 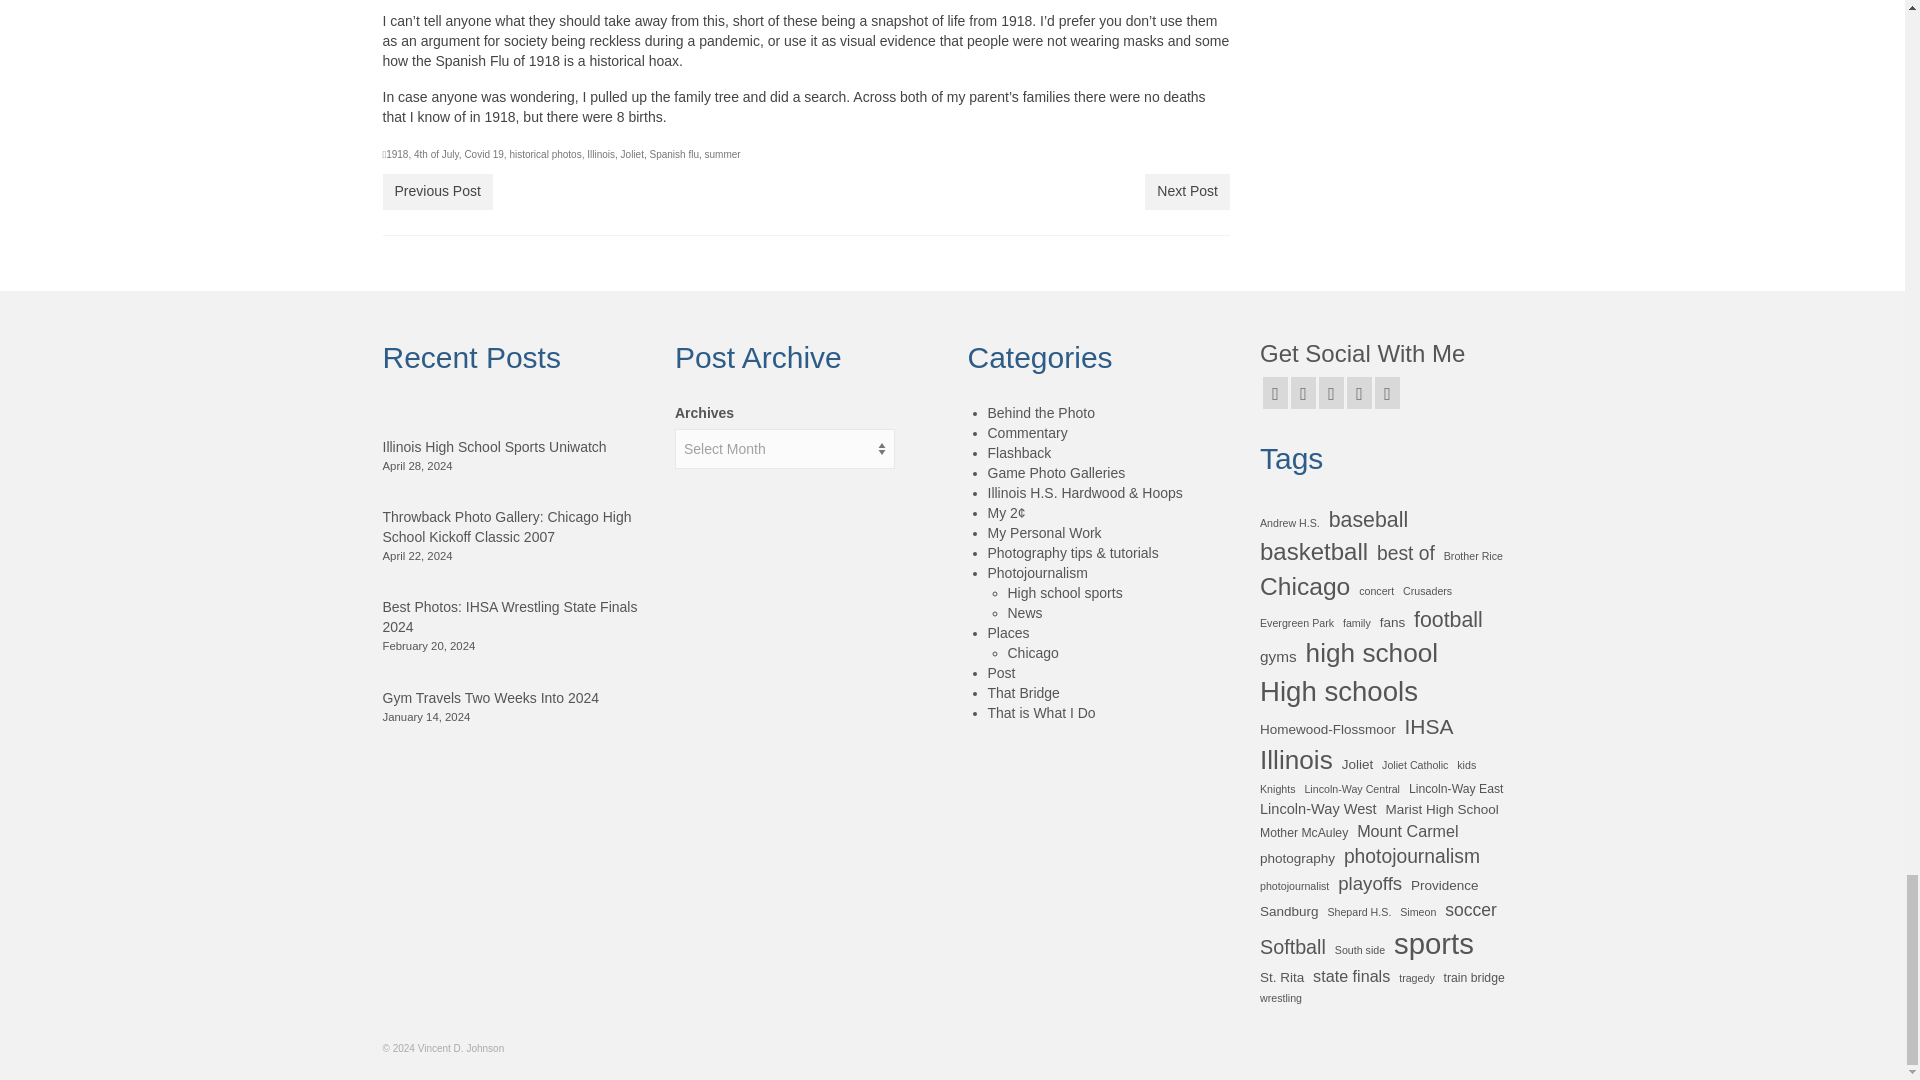 What do you see at coordinates (436, 191) in the screenshot?
I see `Previous Post` at bounding box center [436, 191].